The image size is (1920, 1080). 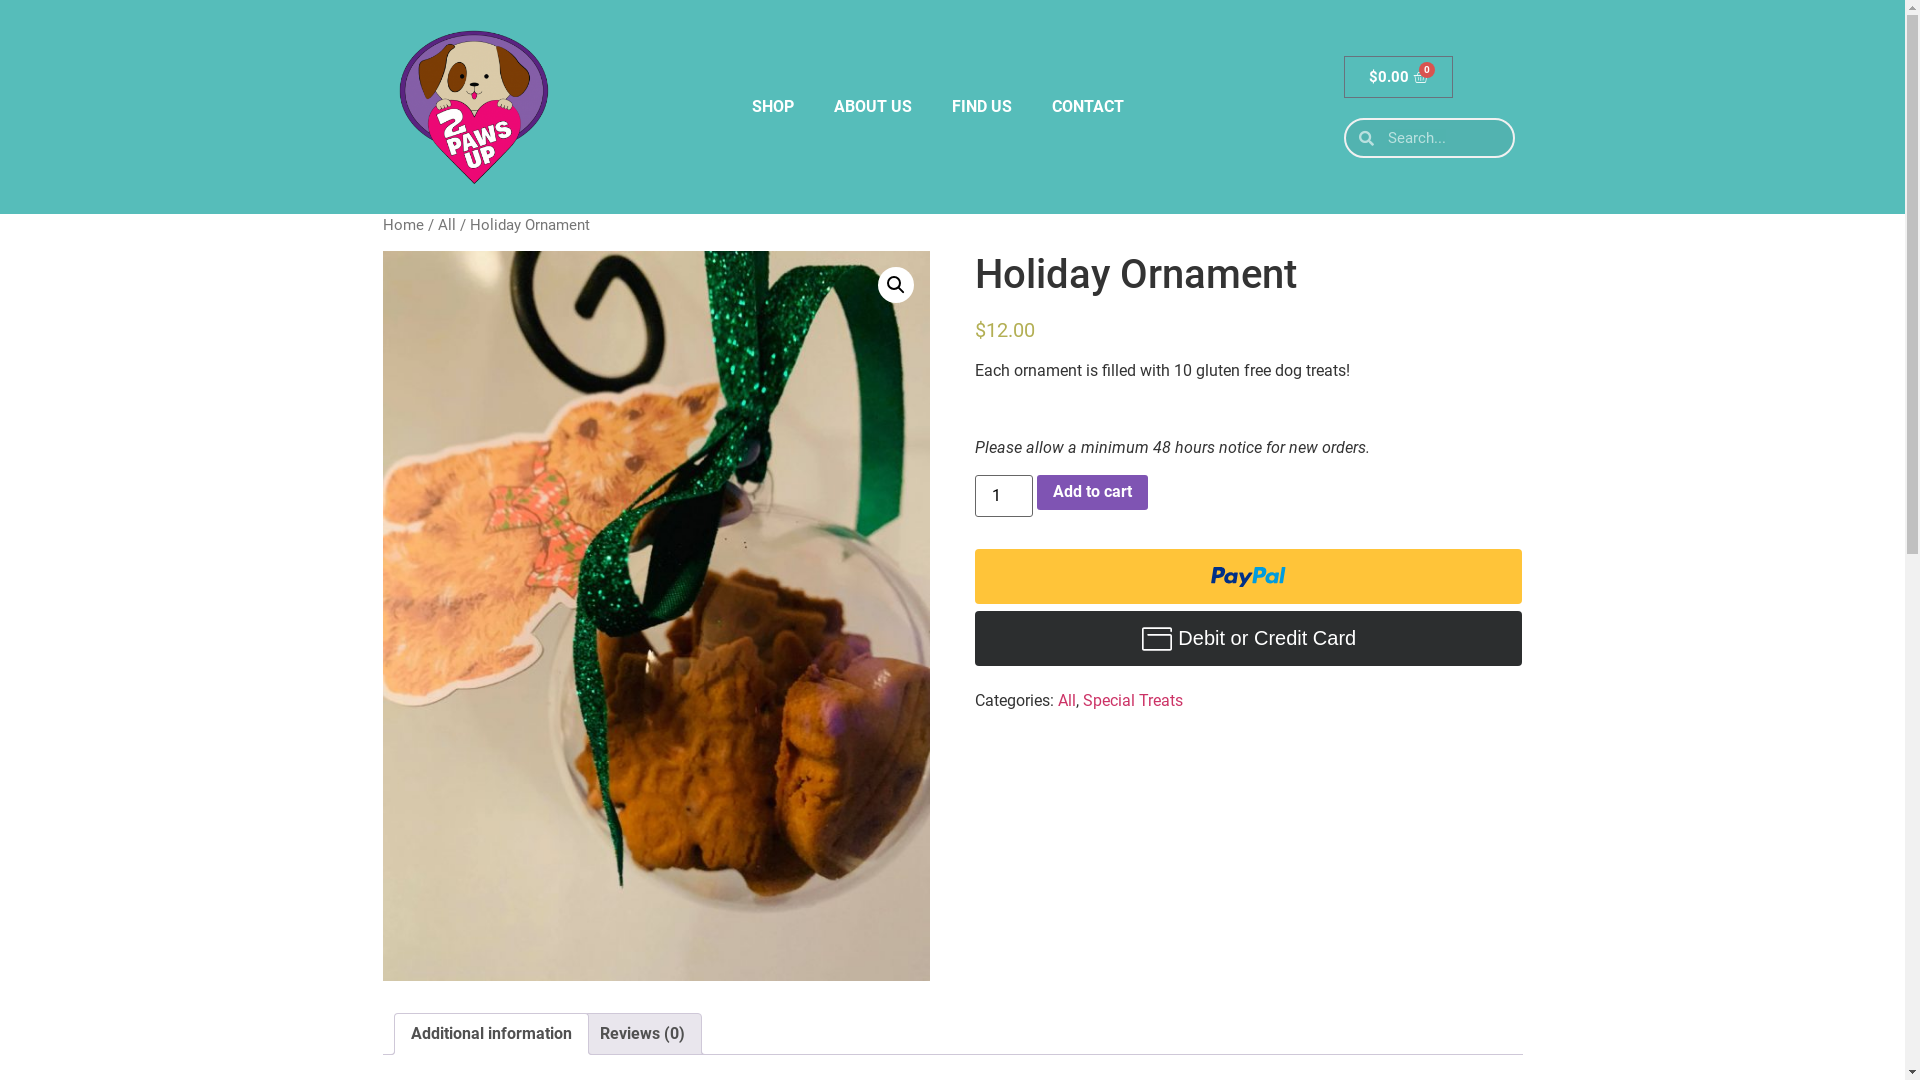 I want to click on PayPal, so click(x=1248, y=638).